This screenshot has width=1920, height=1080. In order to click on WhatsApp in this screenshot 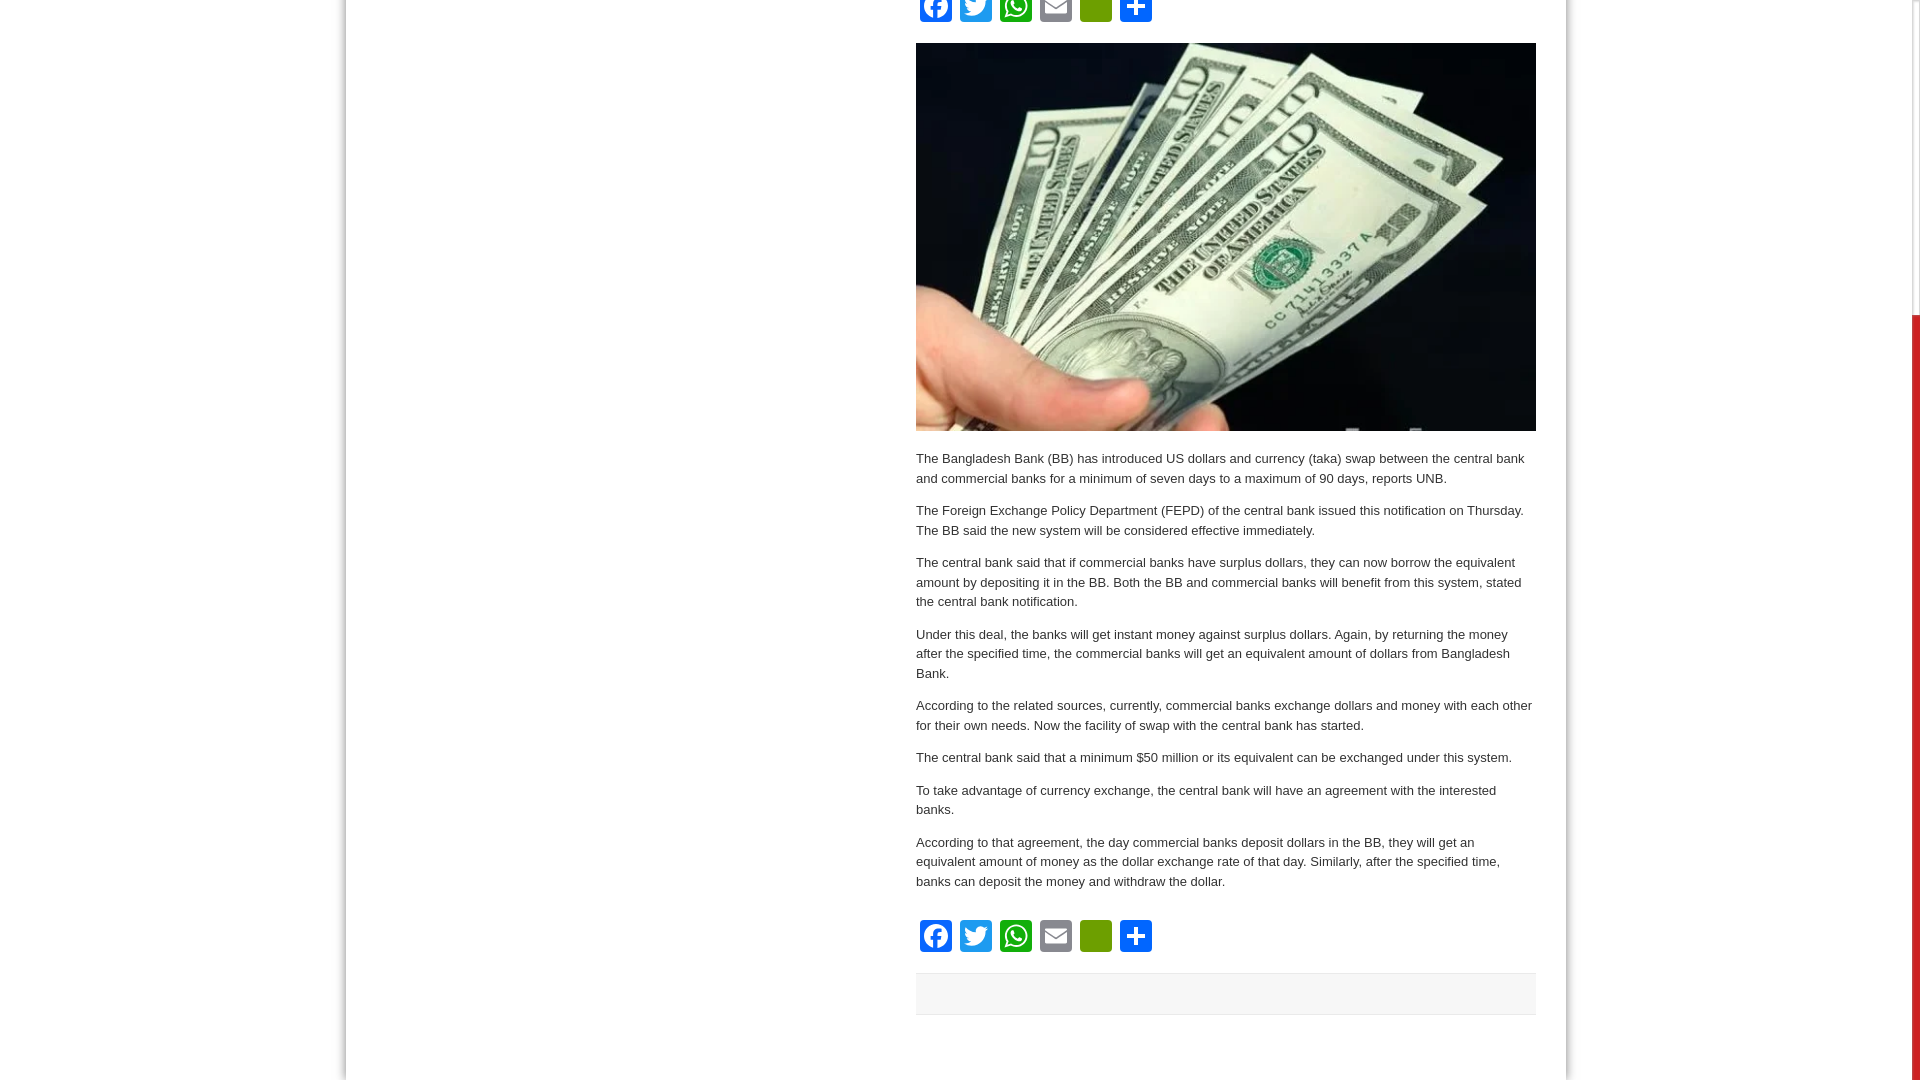, I will do `click(1016, 938)`.